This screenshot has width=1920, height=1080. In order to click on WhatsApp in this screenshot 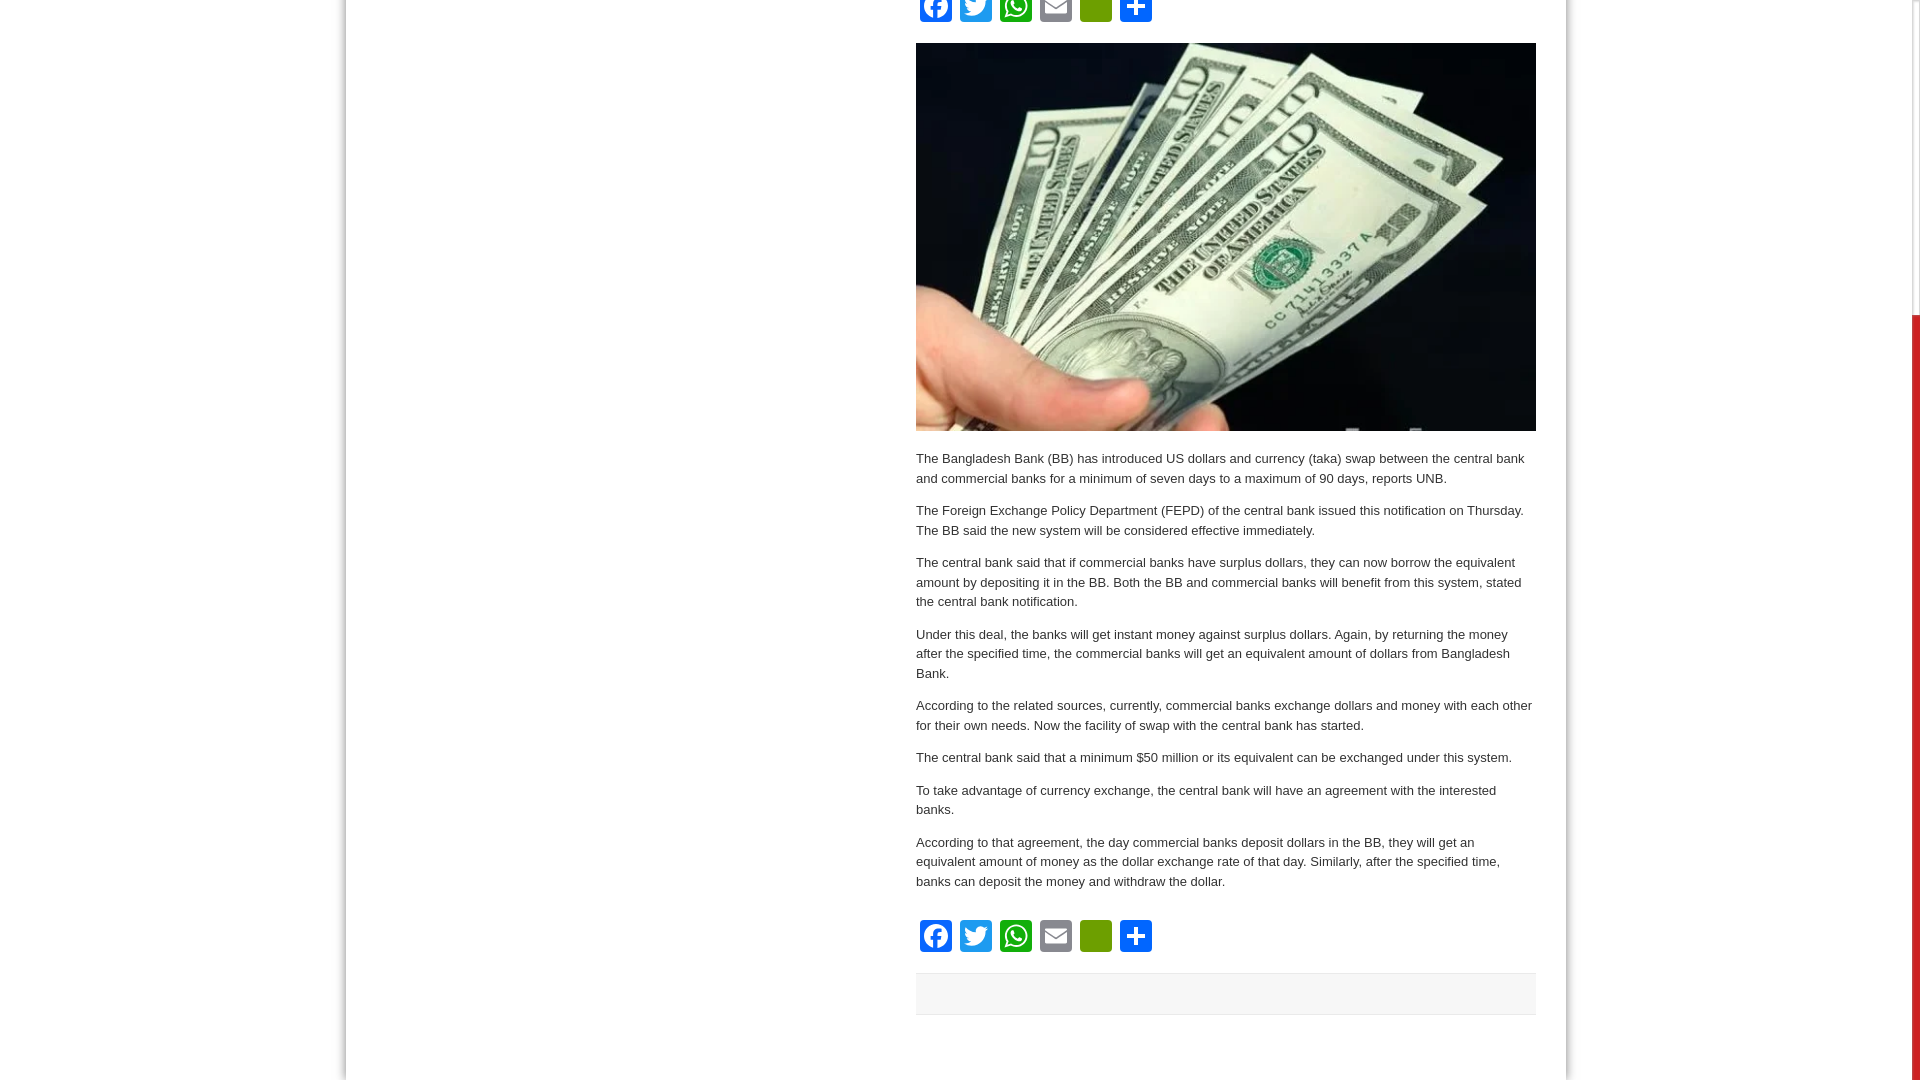, I will do `click(1016, 938)`.